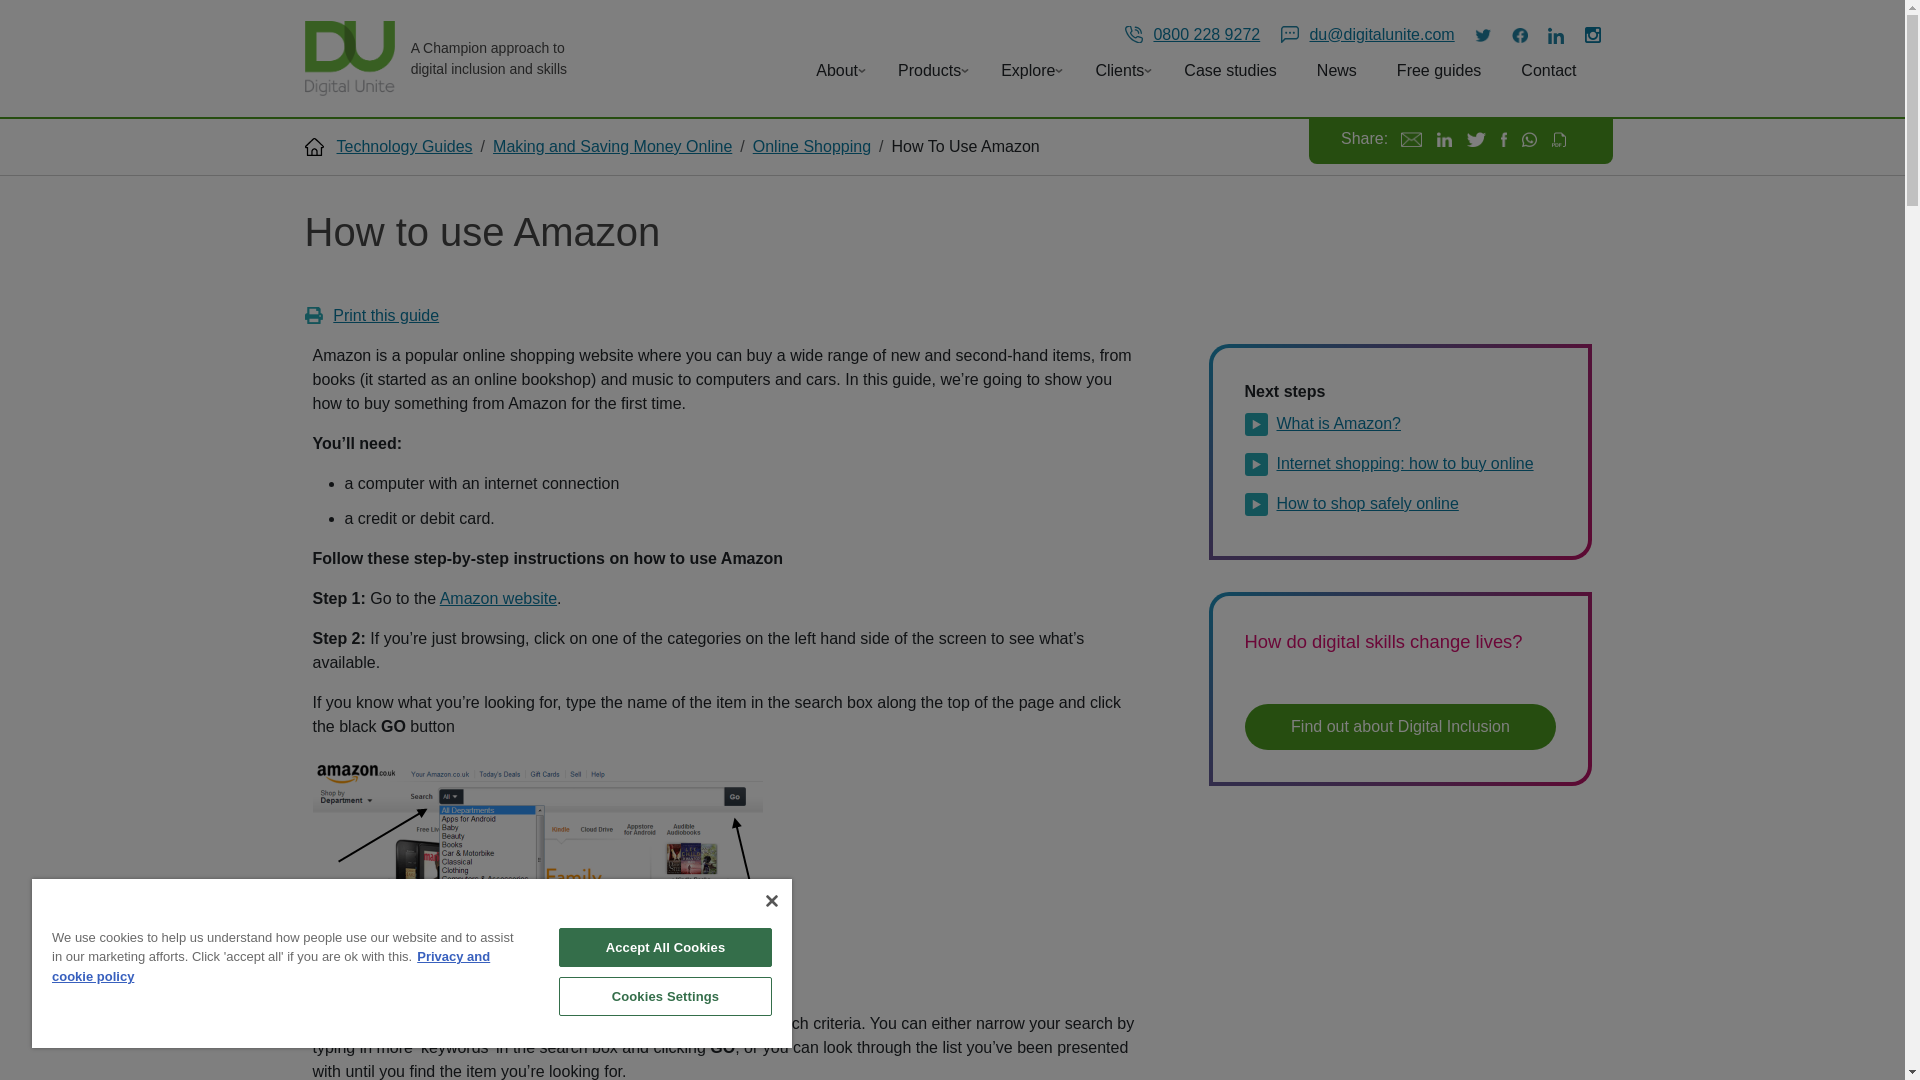 This screenshot has height=1080, width=1920. What do you see at coordinates (80, 14) in the screenshot?
I see `Skip to main content` at bounding box center [80, 14].